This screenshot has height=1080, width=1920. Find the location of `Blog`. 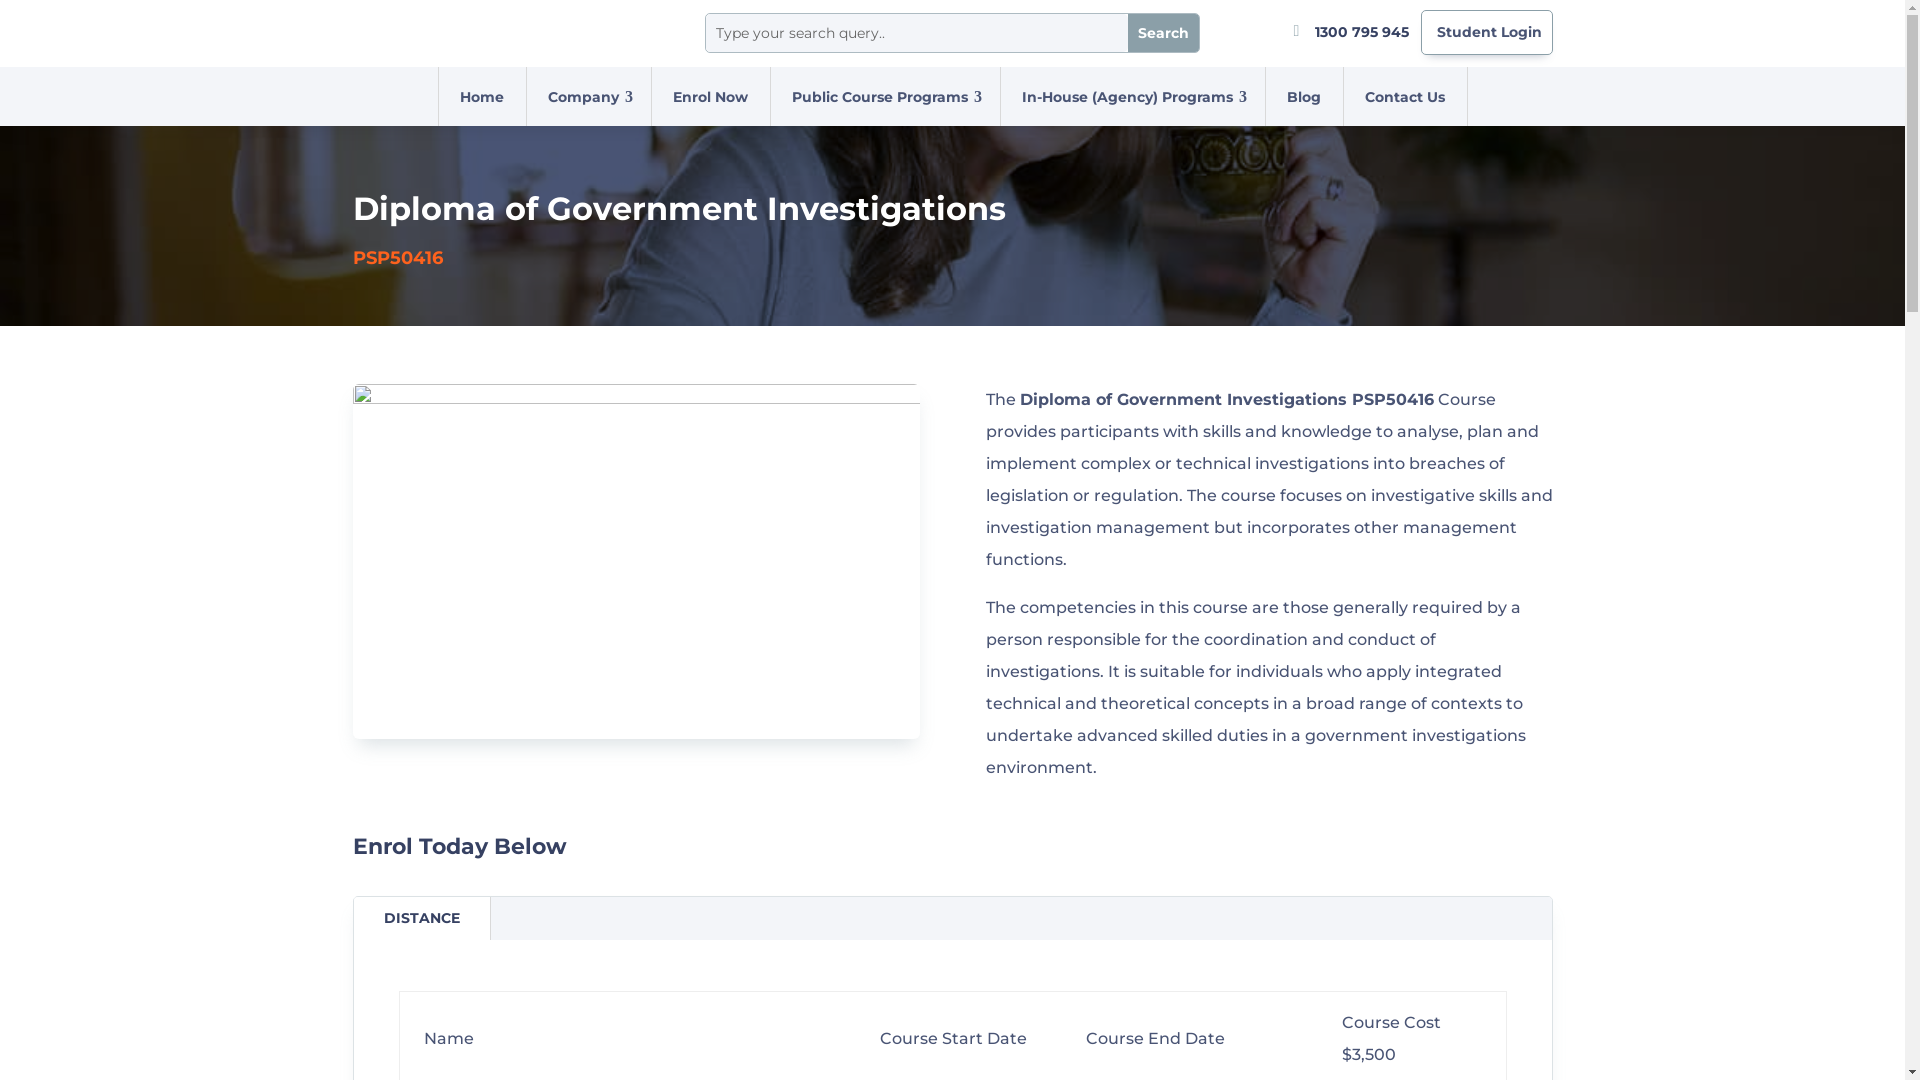

Blog is located at coordinates (1304, 96).